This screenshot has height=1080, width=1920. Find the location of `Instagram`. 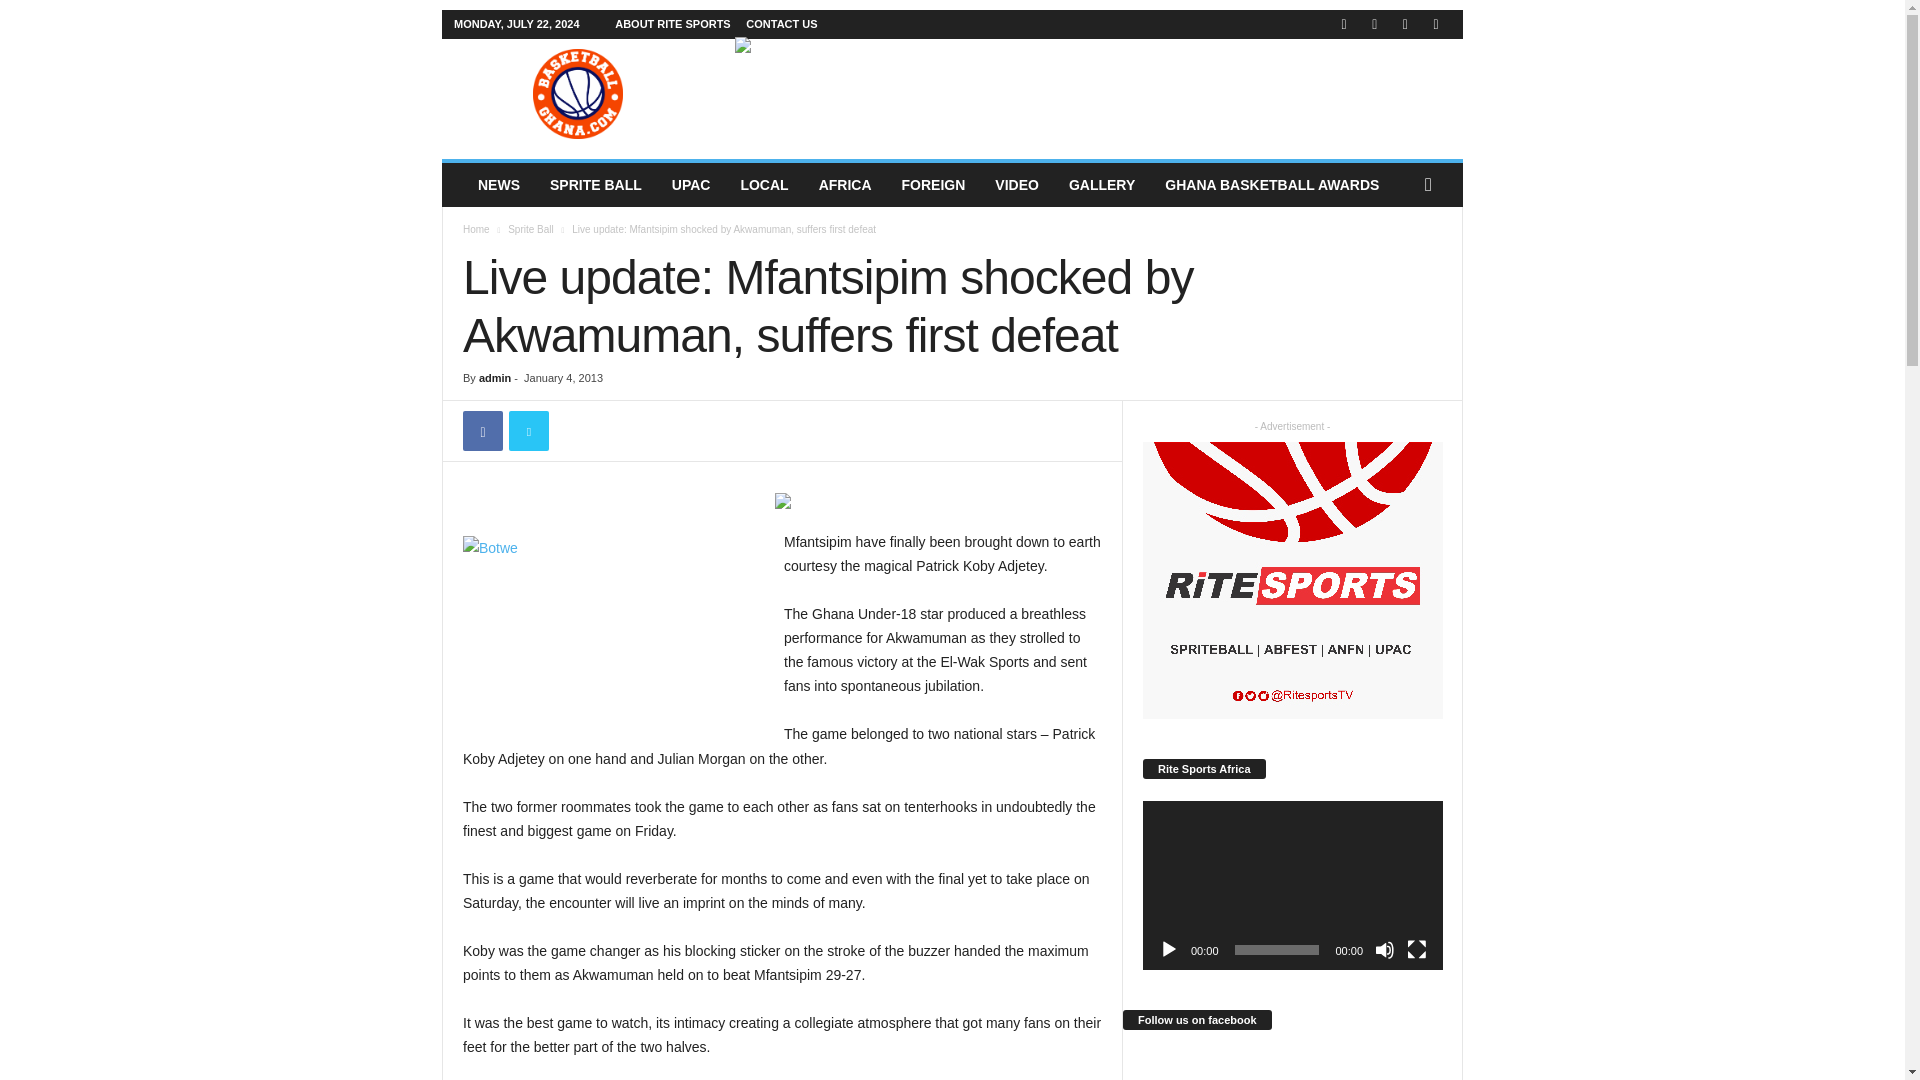

Instagram is located at coordinates (1374, 24).